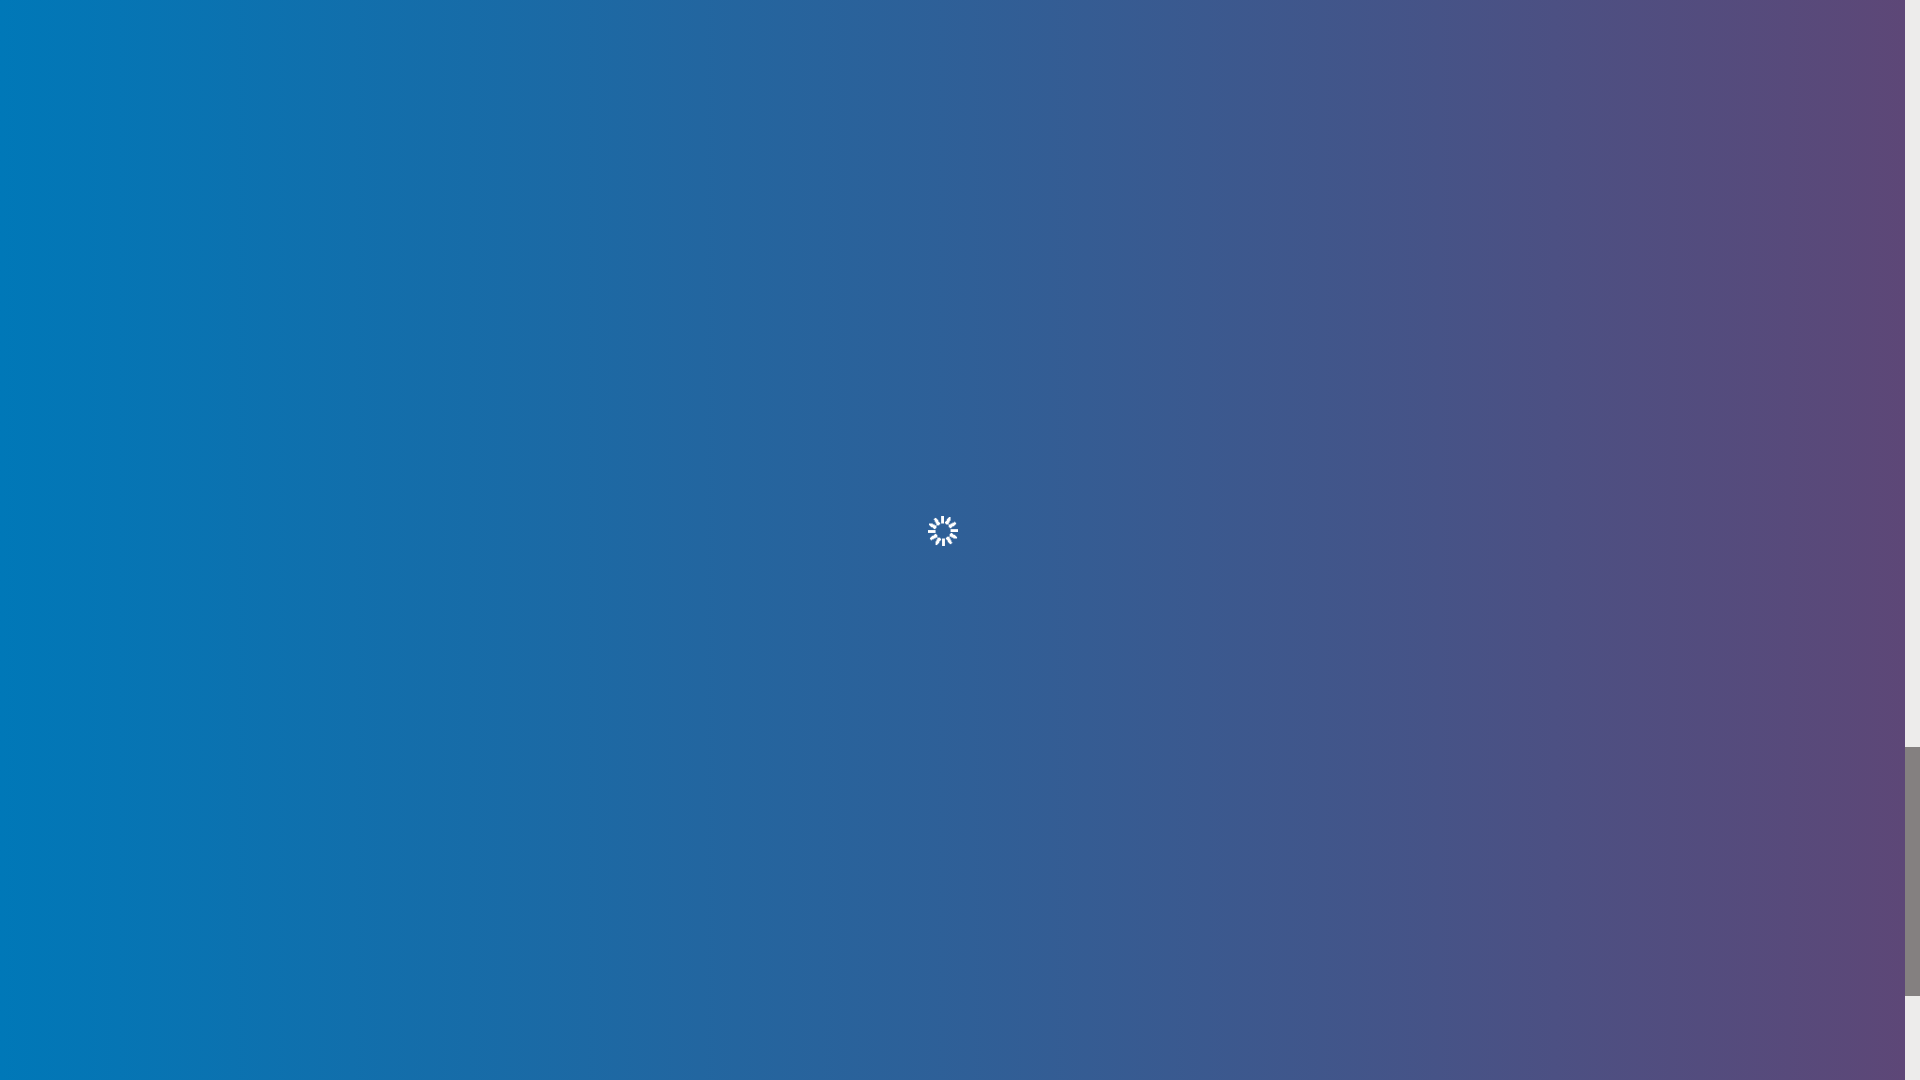  I want to click on Our blog, so click(572, 645).